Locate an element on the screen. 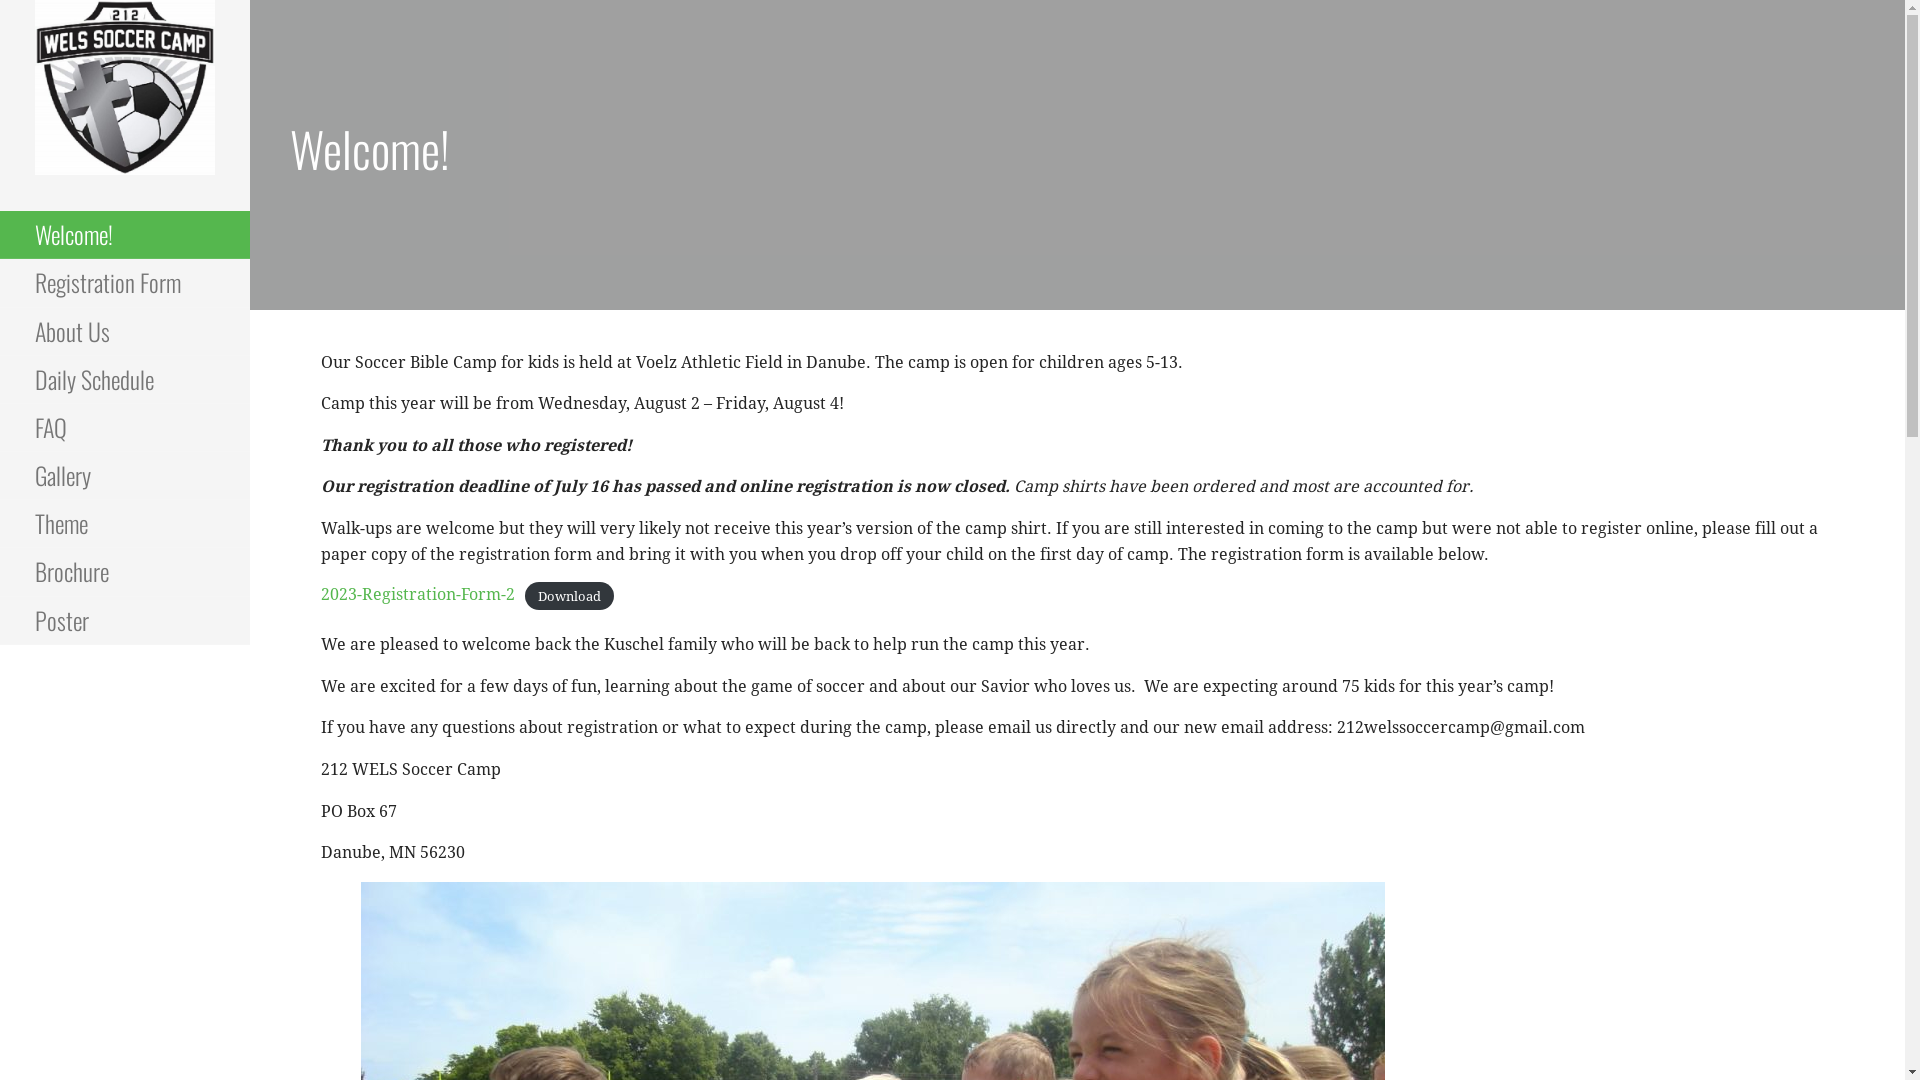  Daily Schedule is located at coordinates (125, 380).